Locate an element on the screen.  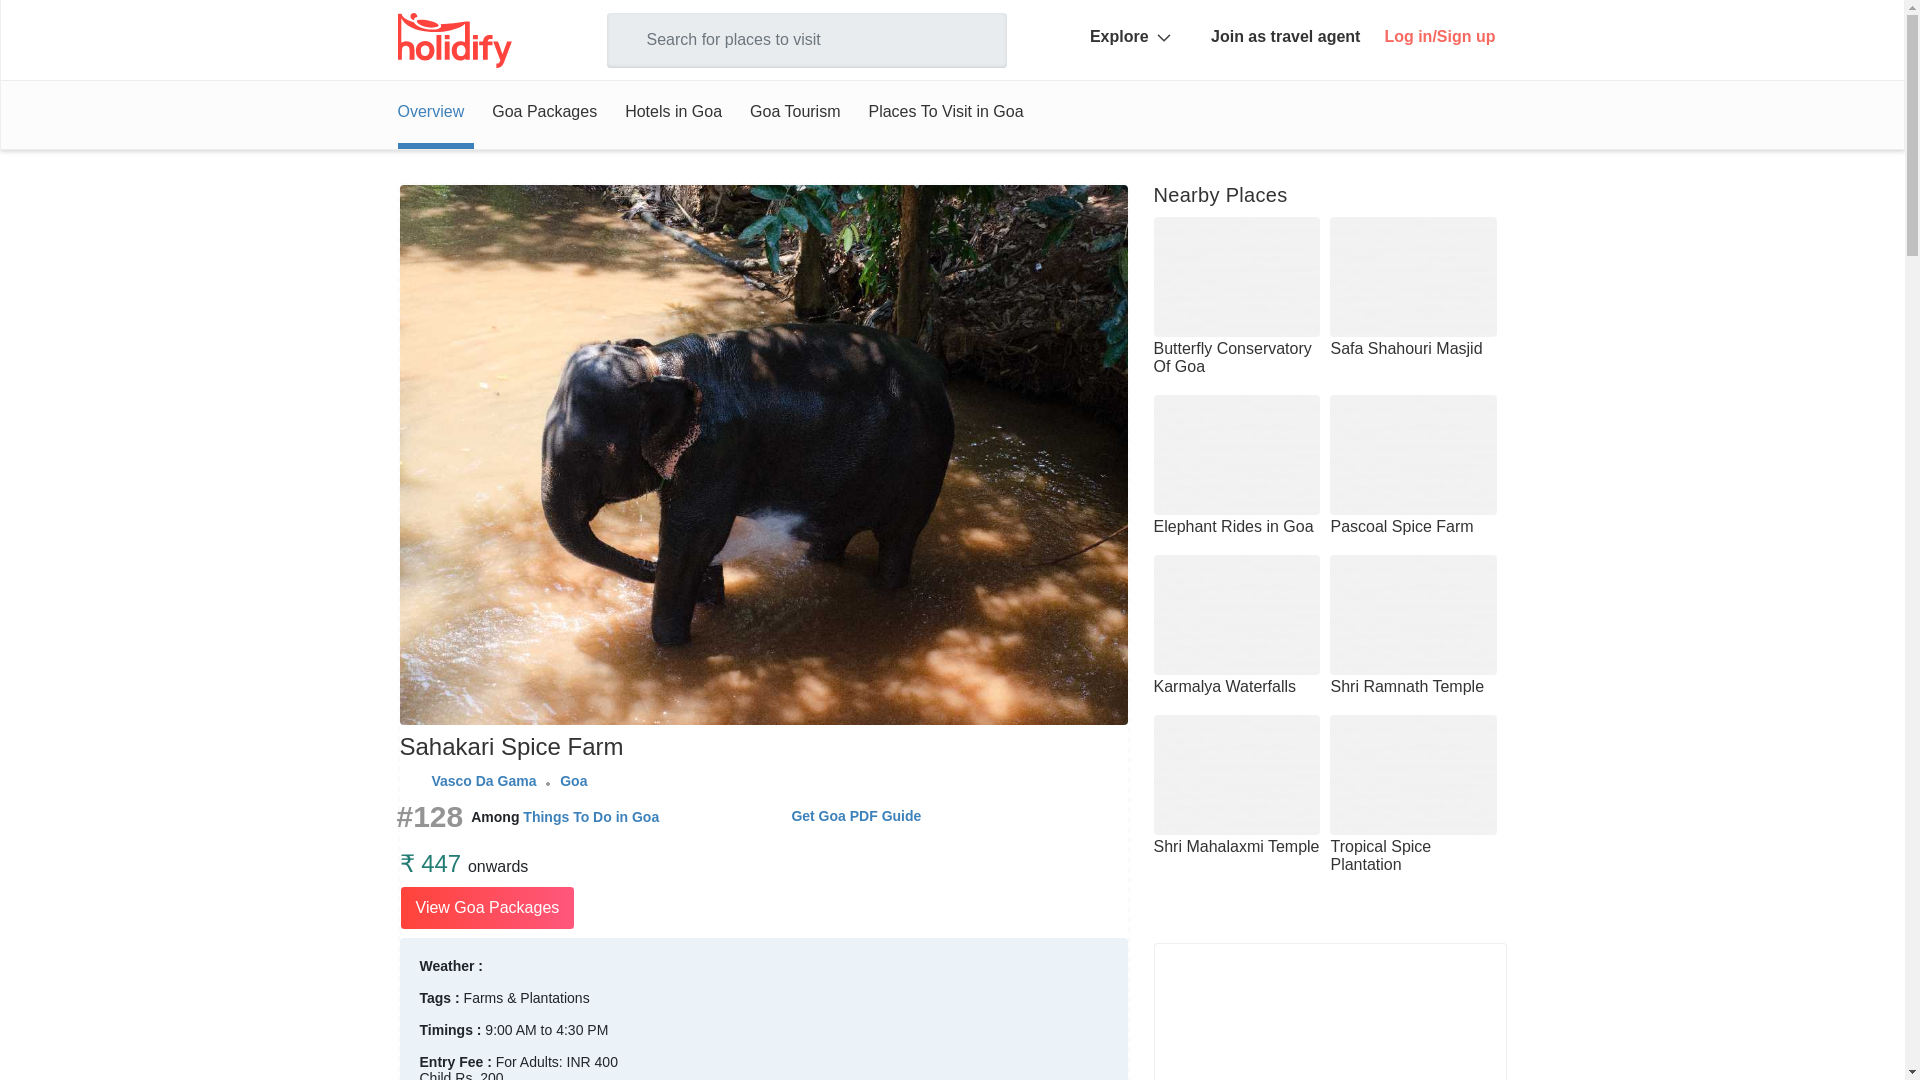
Join as travel agent is located at coordinates (1285, 37).